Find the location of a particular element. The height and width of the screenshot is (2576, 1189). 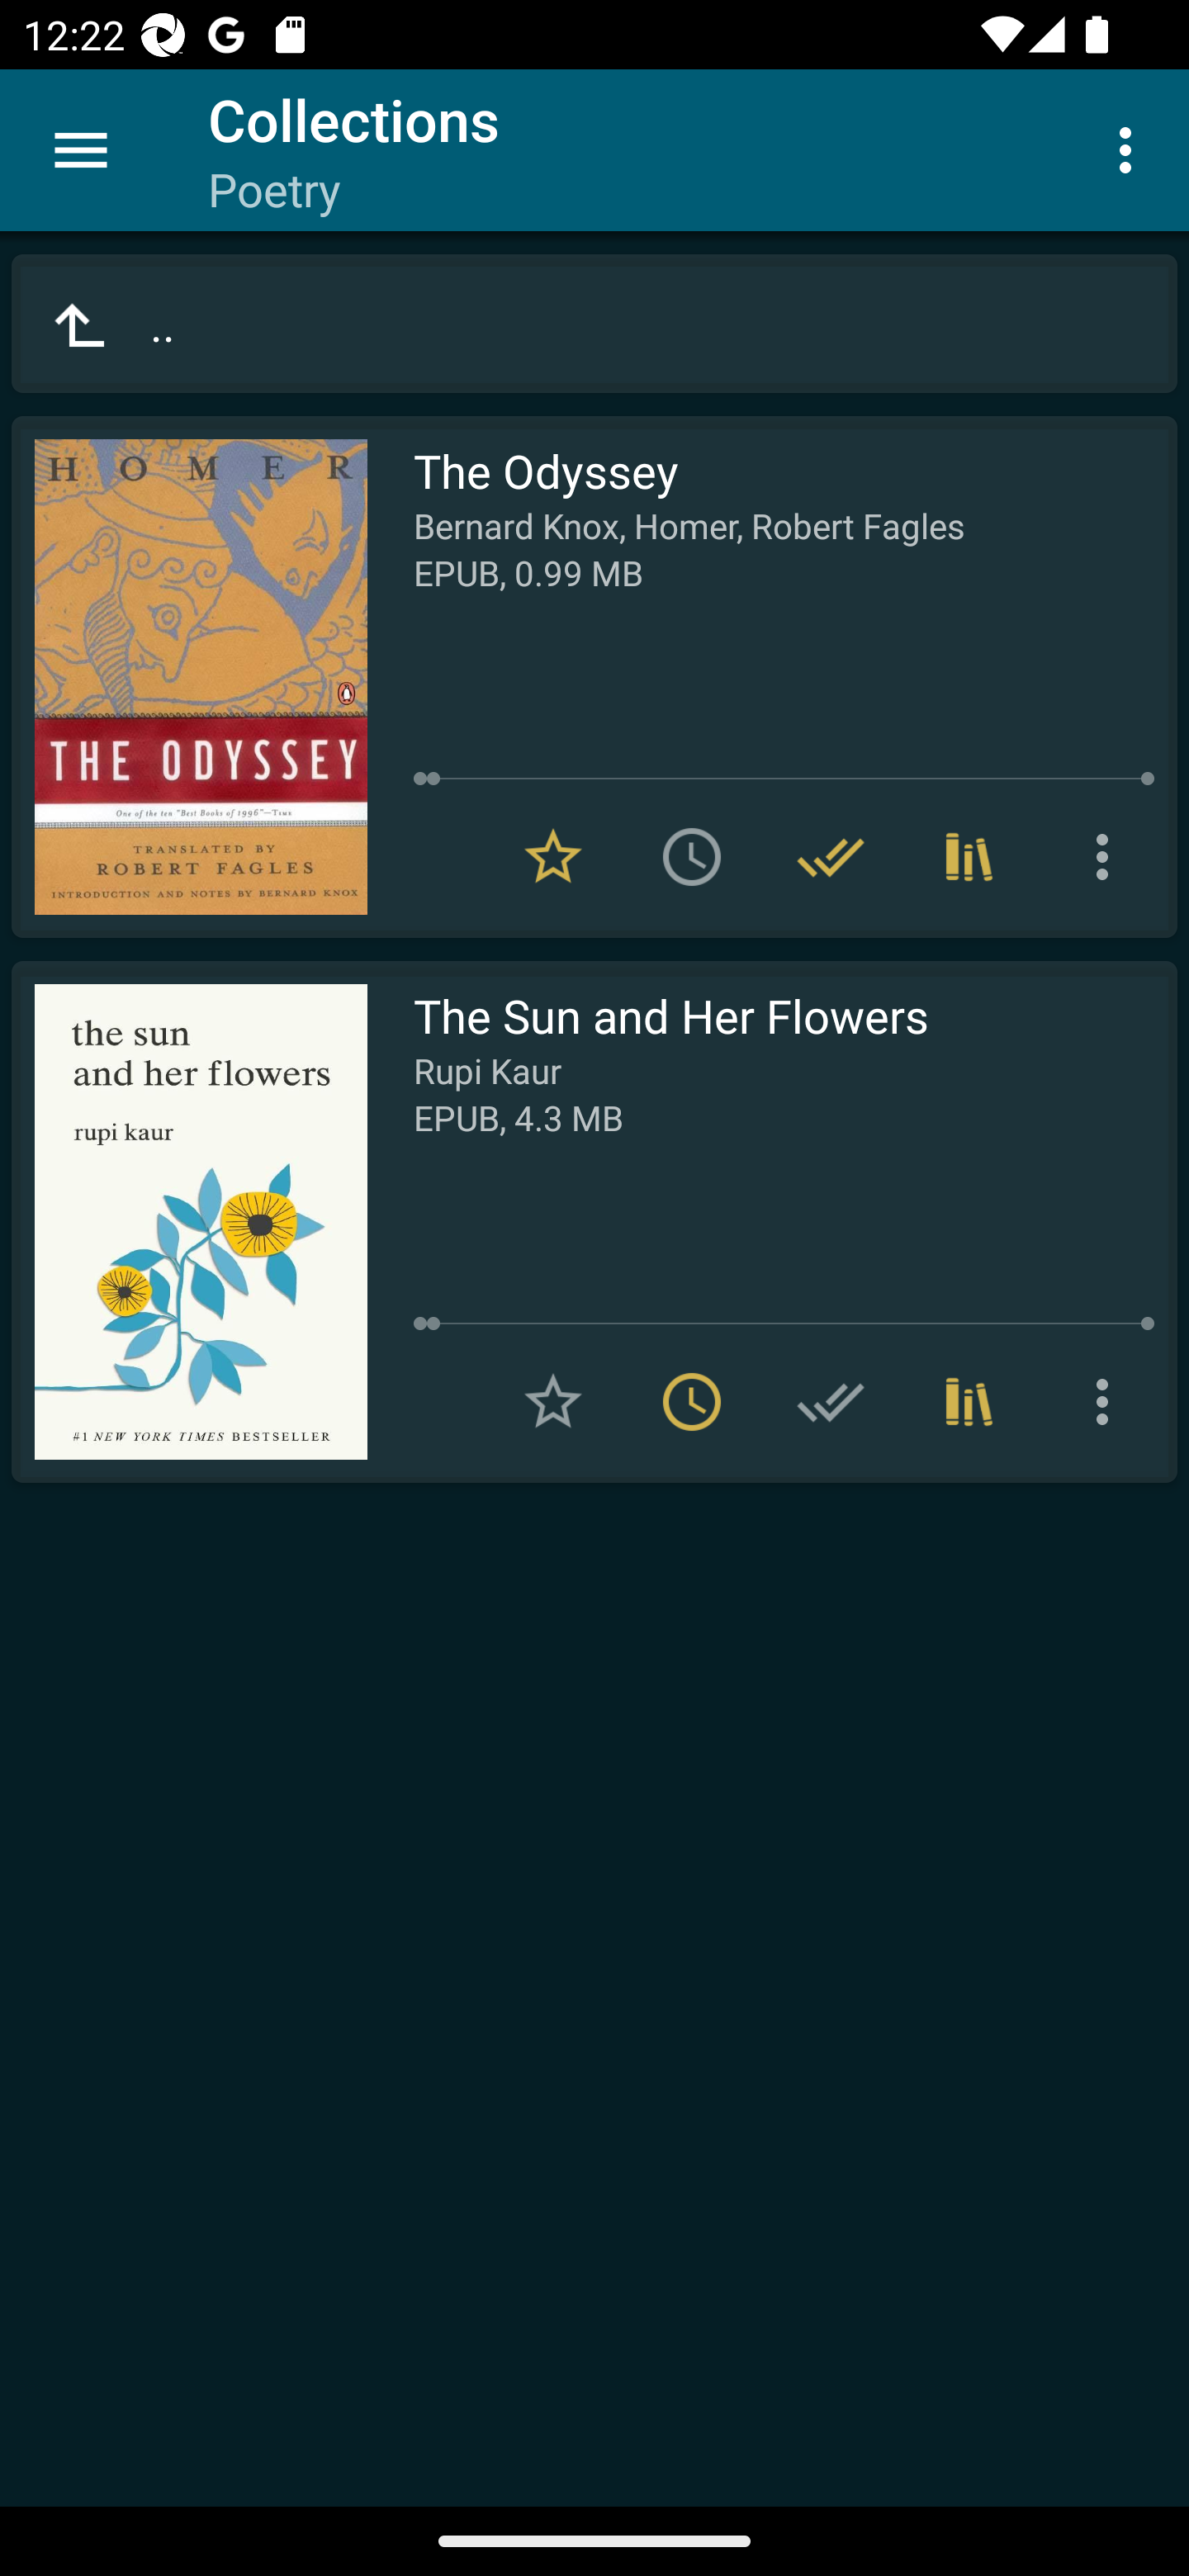

More options is located at coordinates (1131, 149).